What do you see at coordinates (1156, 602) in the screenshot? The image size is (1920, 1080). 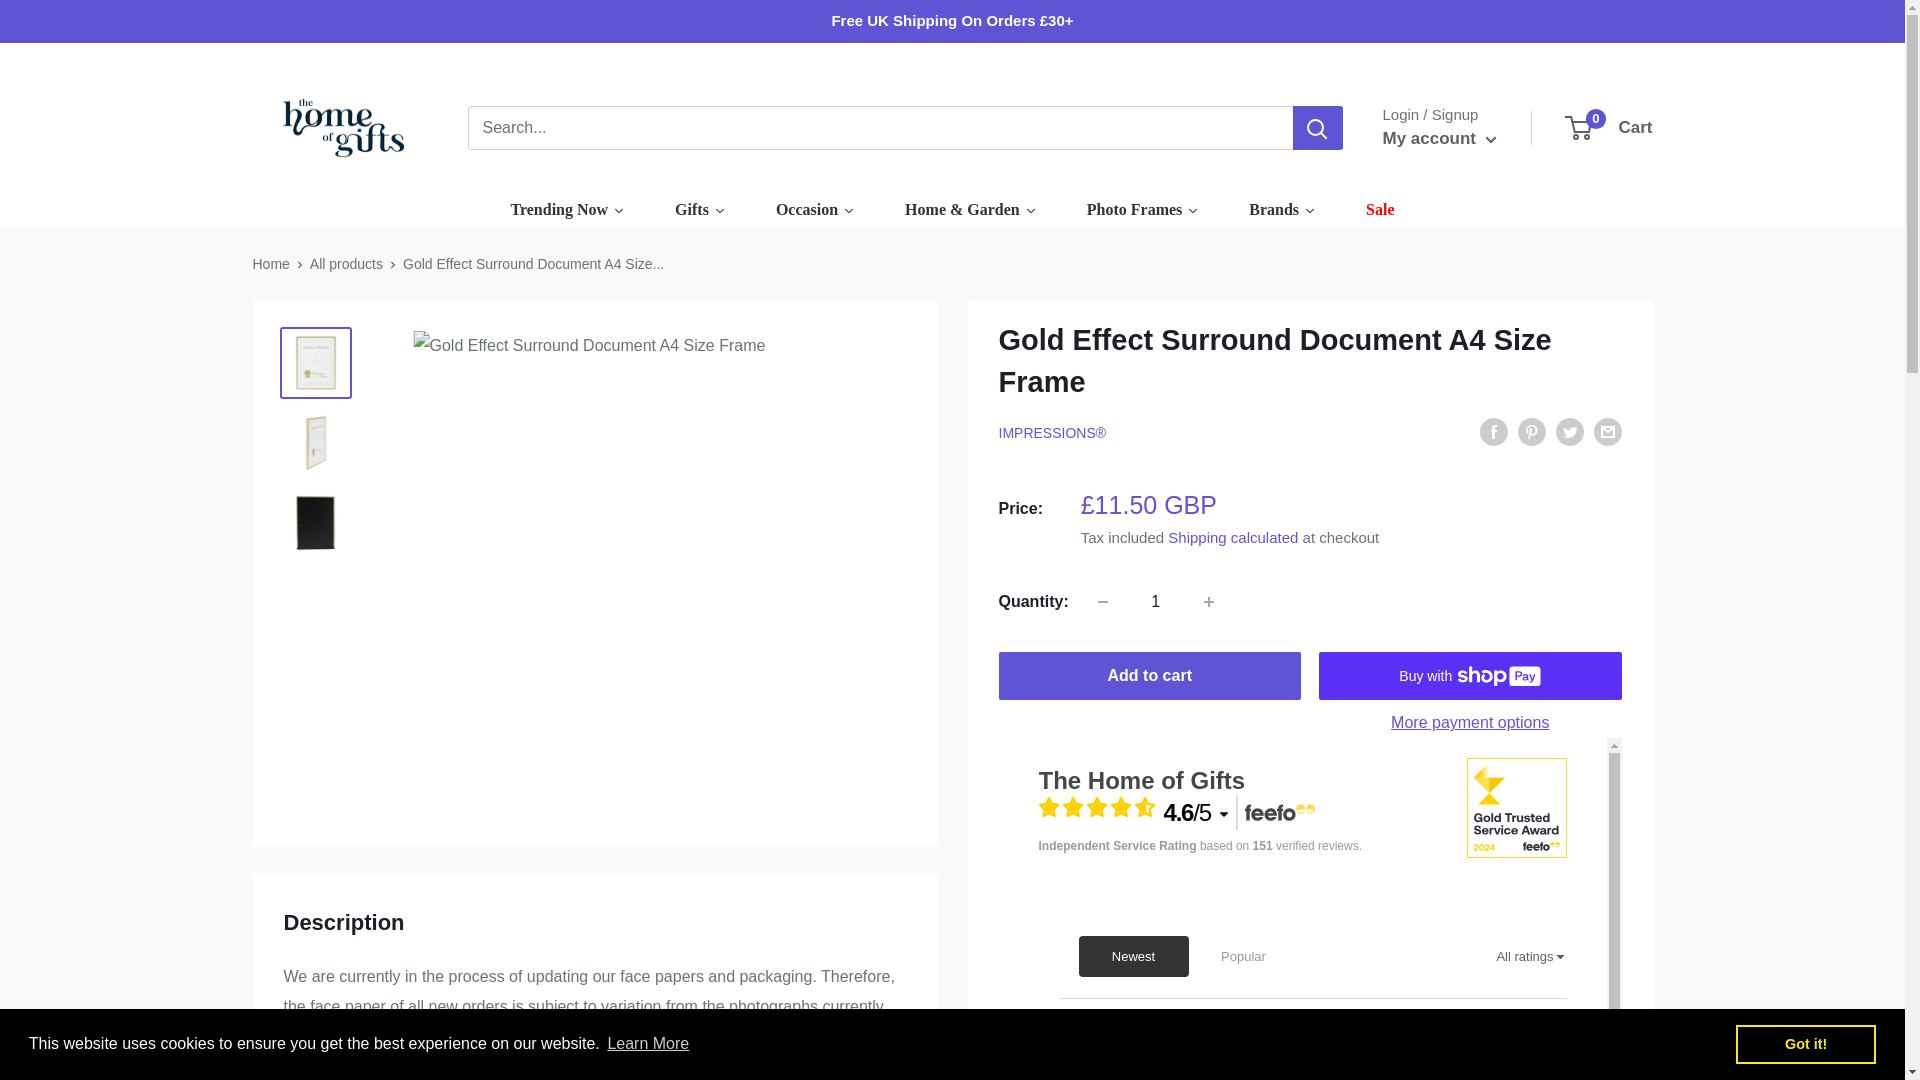 I see `Increase quantity by 1` at bounding box center [1156, 602].